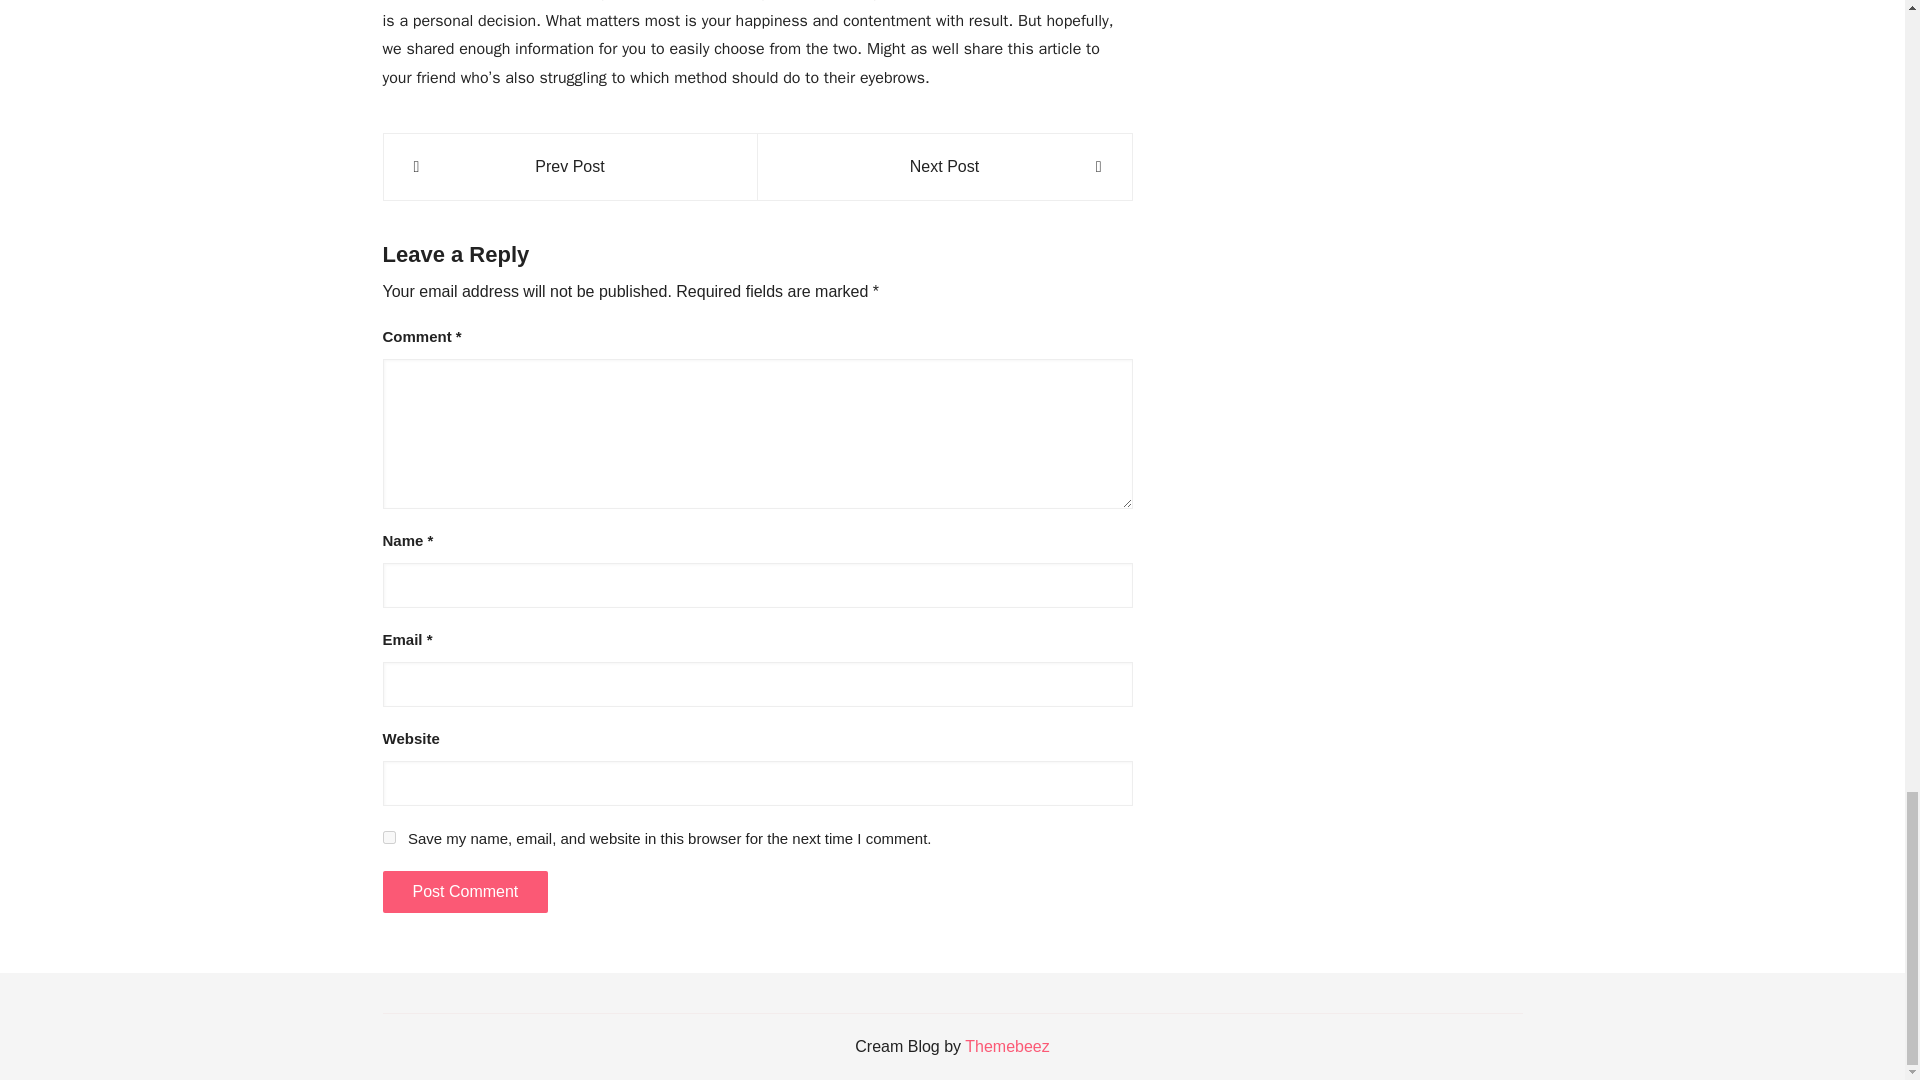  Describe the element at coordinates (570, 167) in the screenshot. I see `Prev Post` at that location.